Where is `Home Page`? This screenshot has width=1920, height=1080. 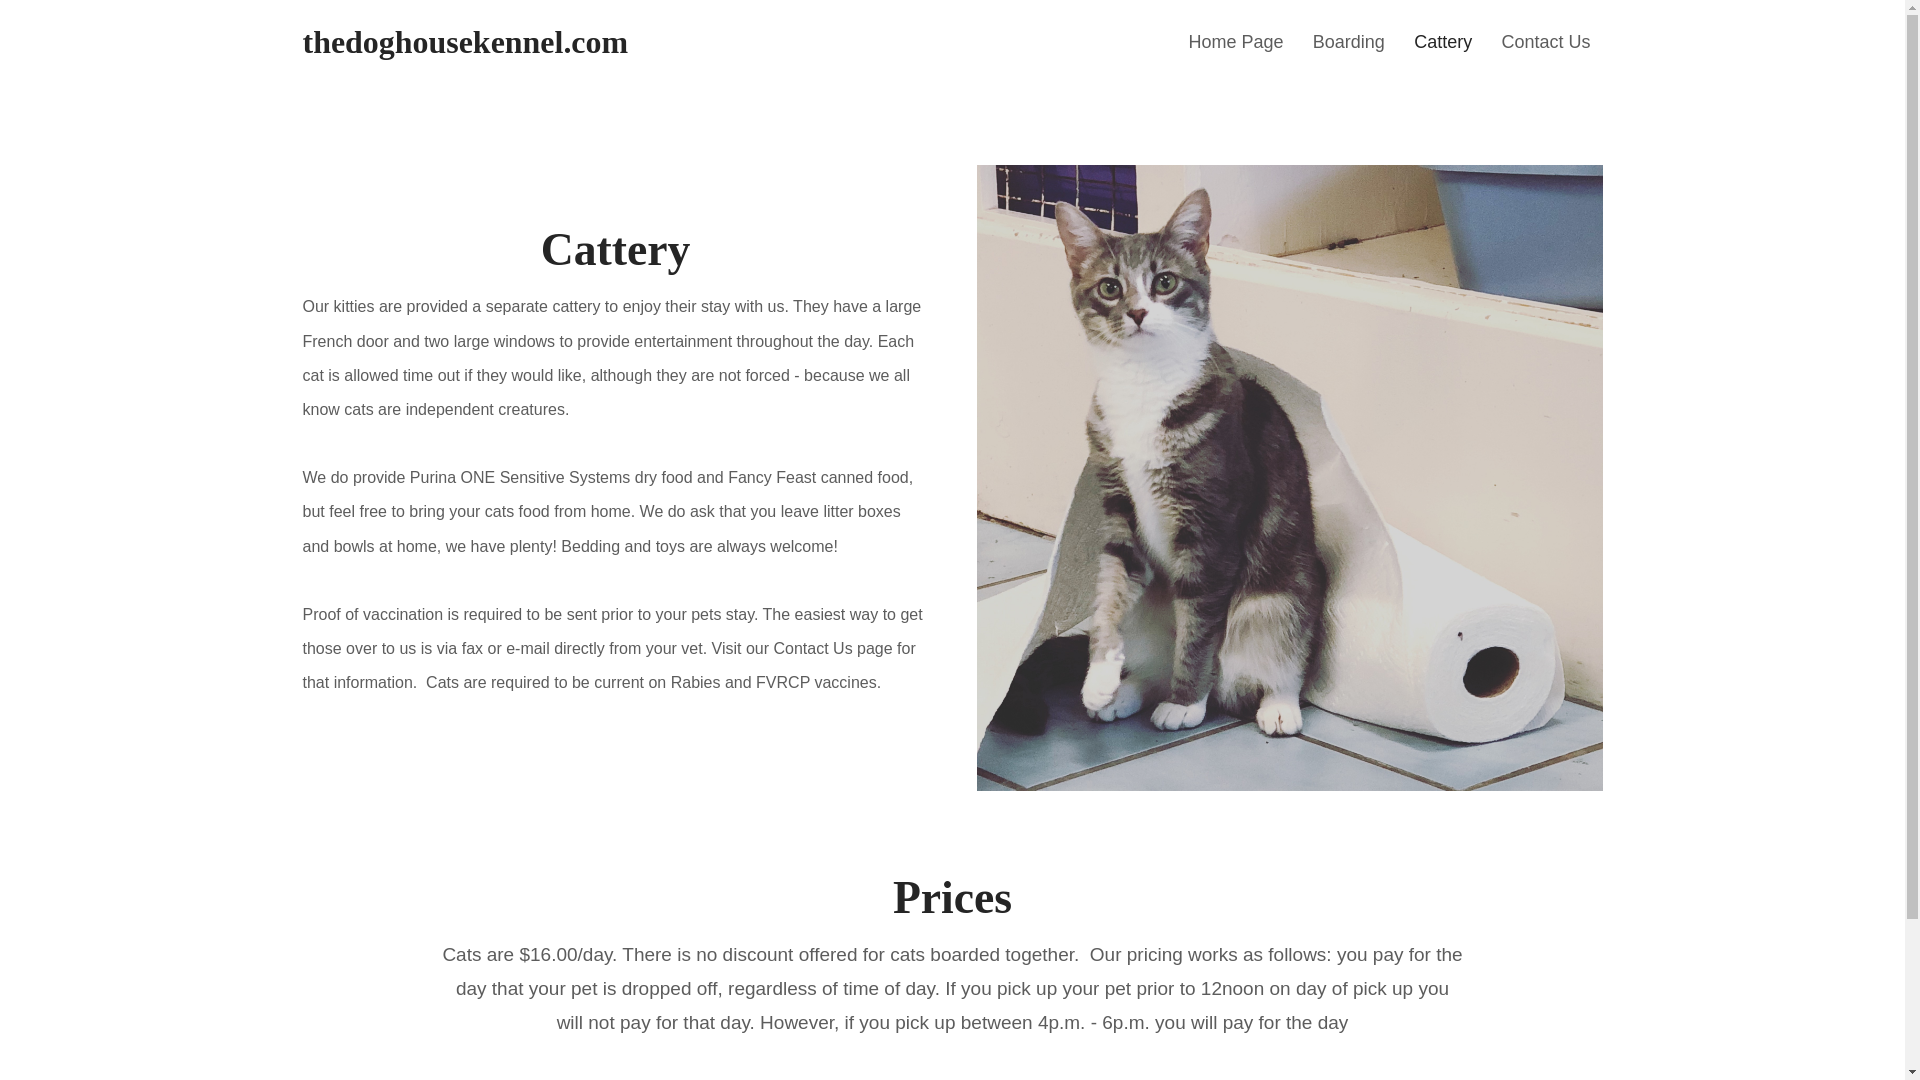
Home Page is located at coordinates (1234, 42).